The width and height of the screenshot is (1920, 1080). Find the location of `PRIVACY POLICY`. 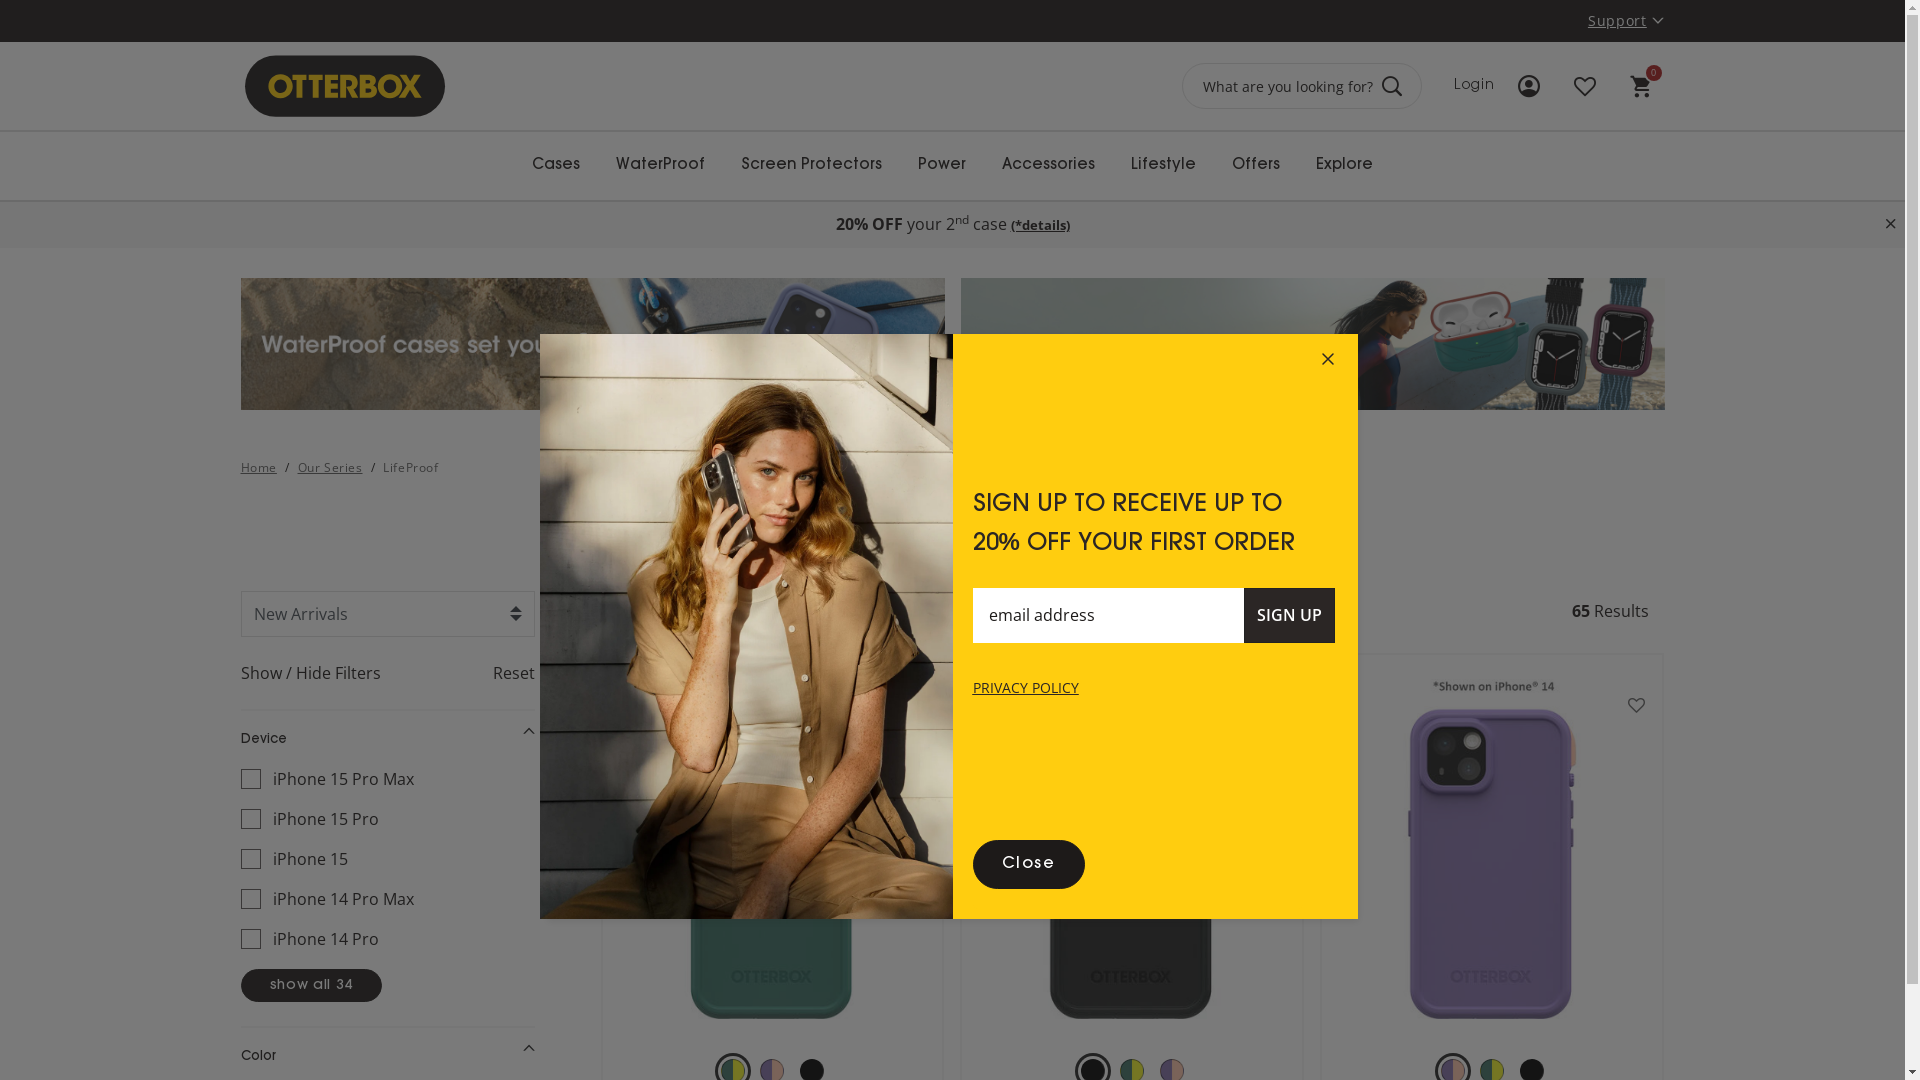

PRIVACY POLICY is located at coordinates (1025, 688).